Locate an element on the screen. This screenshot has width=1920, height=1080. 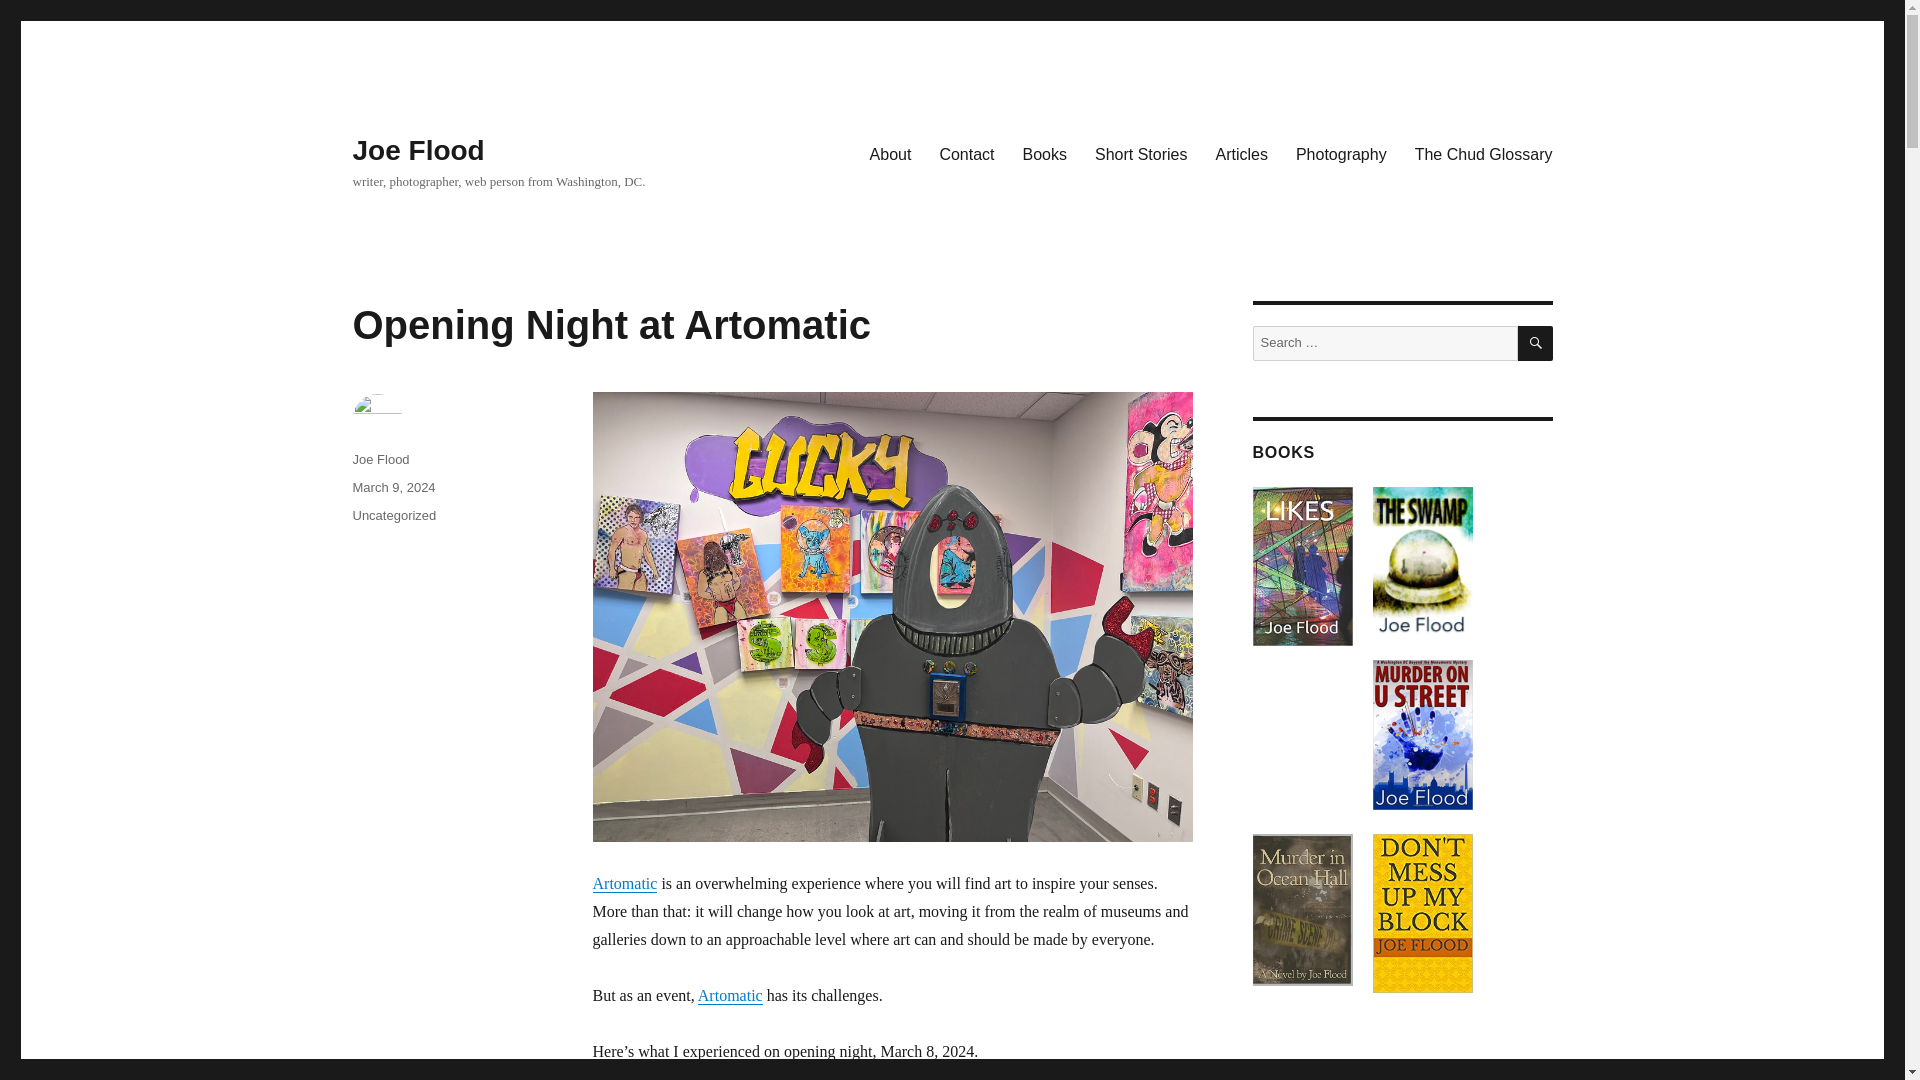
Articles is located at coordinates (1240, 153).